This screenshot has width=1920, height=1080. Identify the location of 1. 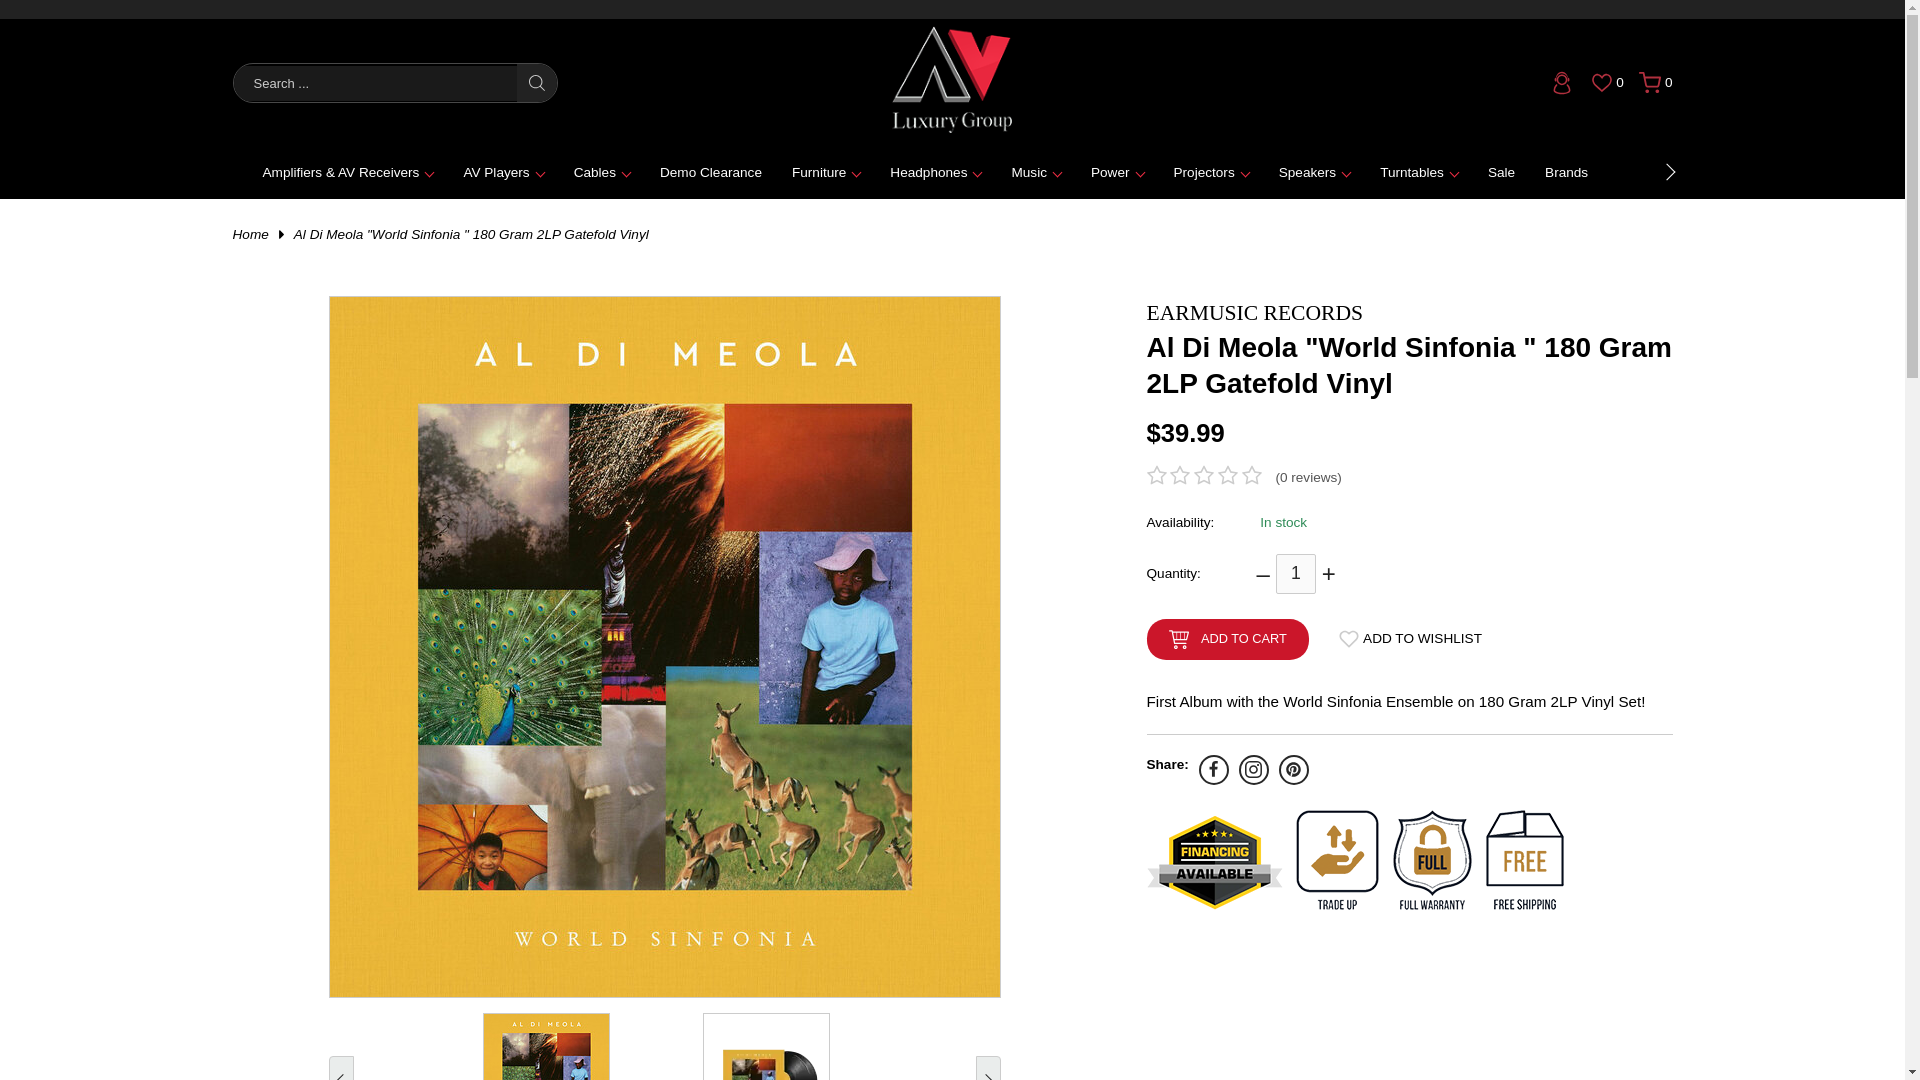
(1296, 574).